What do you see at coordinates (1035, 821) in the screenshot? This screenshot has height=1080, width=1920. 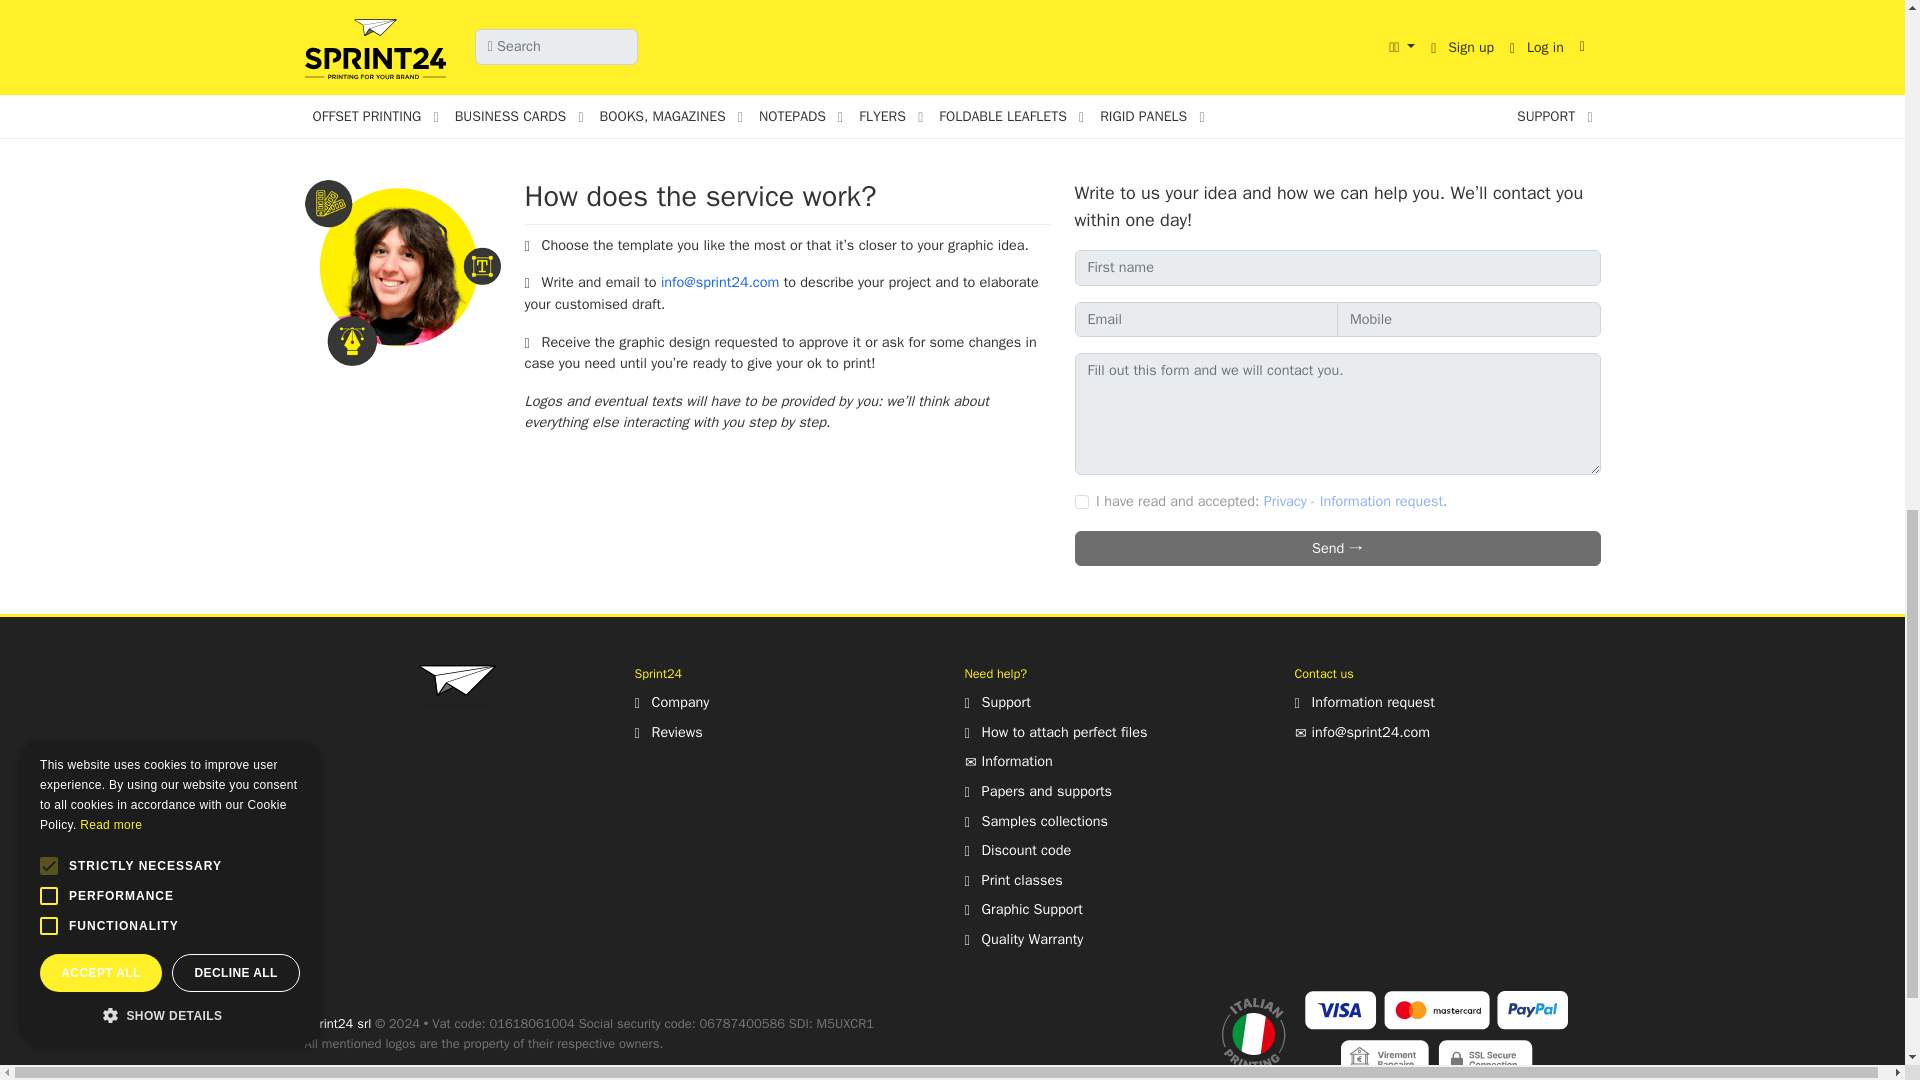 I see `Samples collections` at bounding box center [1035, 821].